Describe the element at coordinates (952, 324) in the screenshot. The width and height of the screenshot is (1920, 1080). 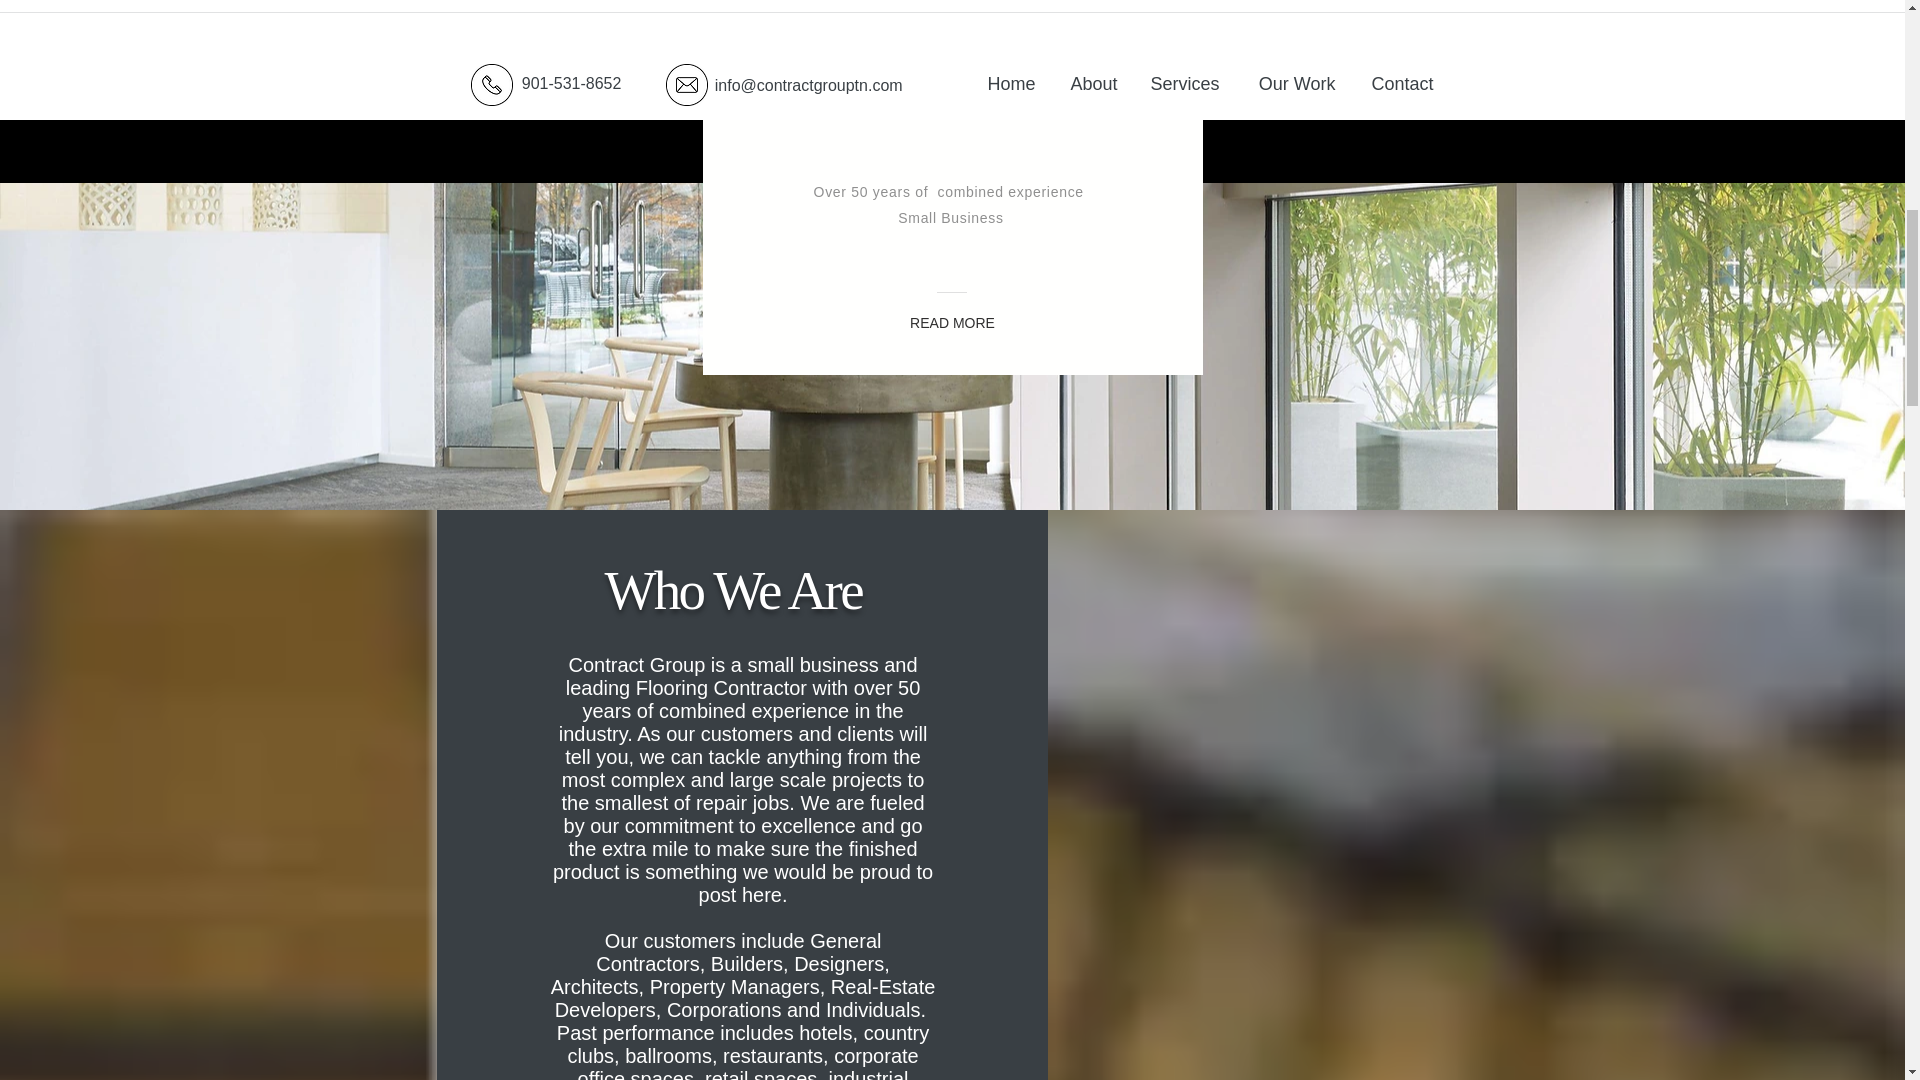
I see `READ MORE` at that location.